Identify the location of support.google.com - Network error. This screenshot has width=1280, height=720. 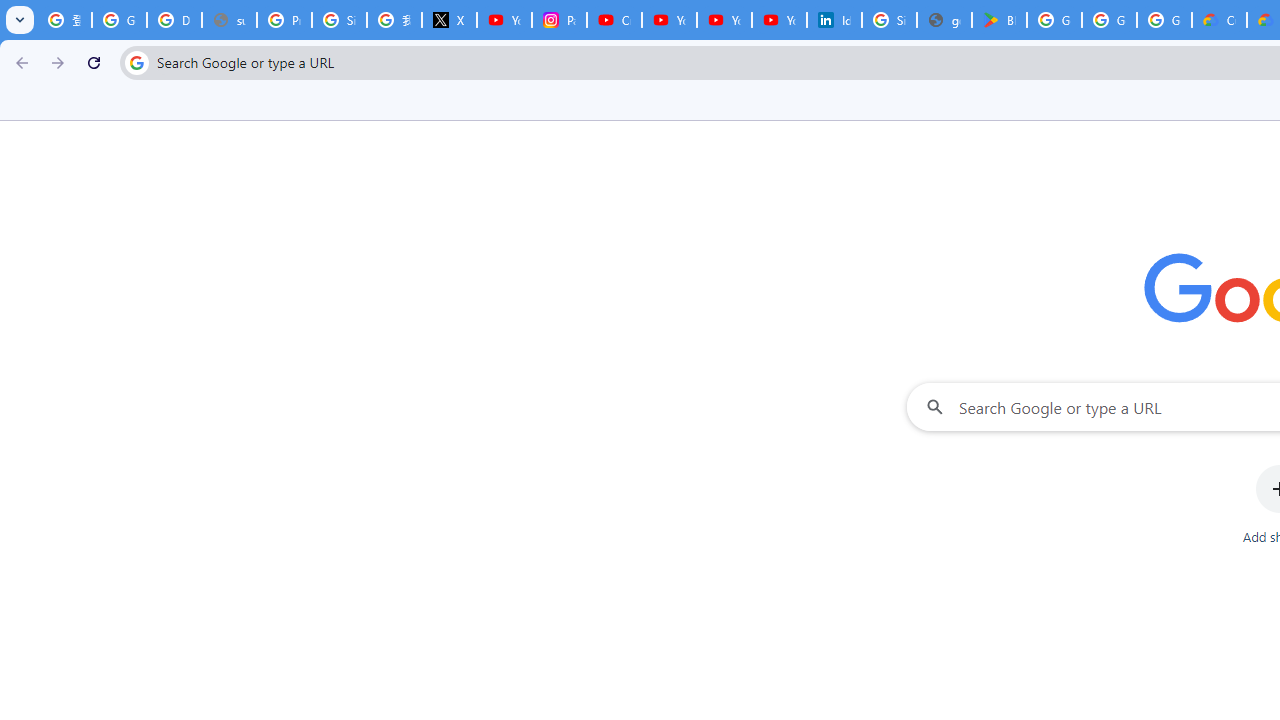
(230, 20).